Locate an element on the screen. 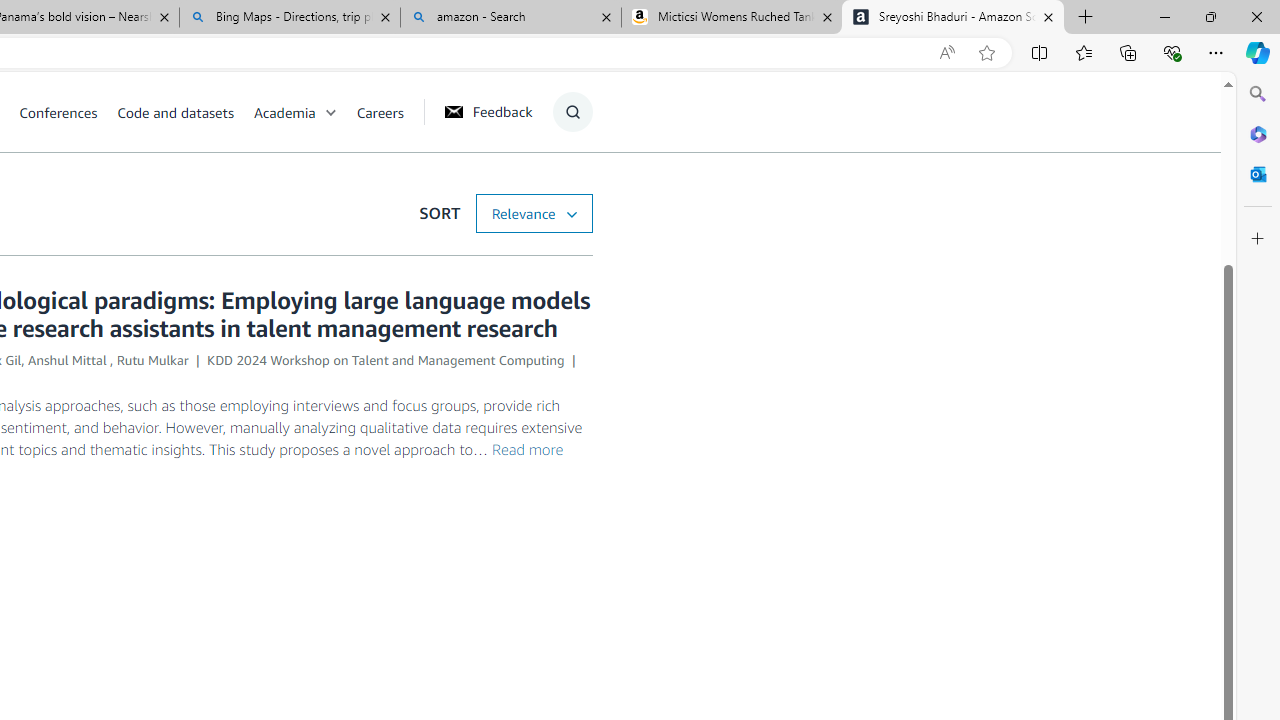 This screenshot has height=720, width=1280. Microsoft 365 is located at coordinates (1258, 133).